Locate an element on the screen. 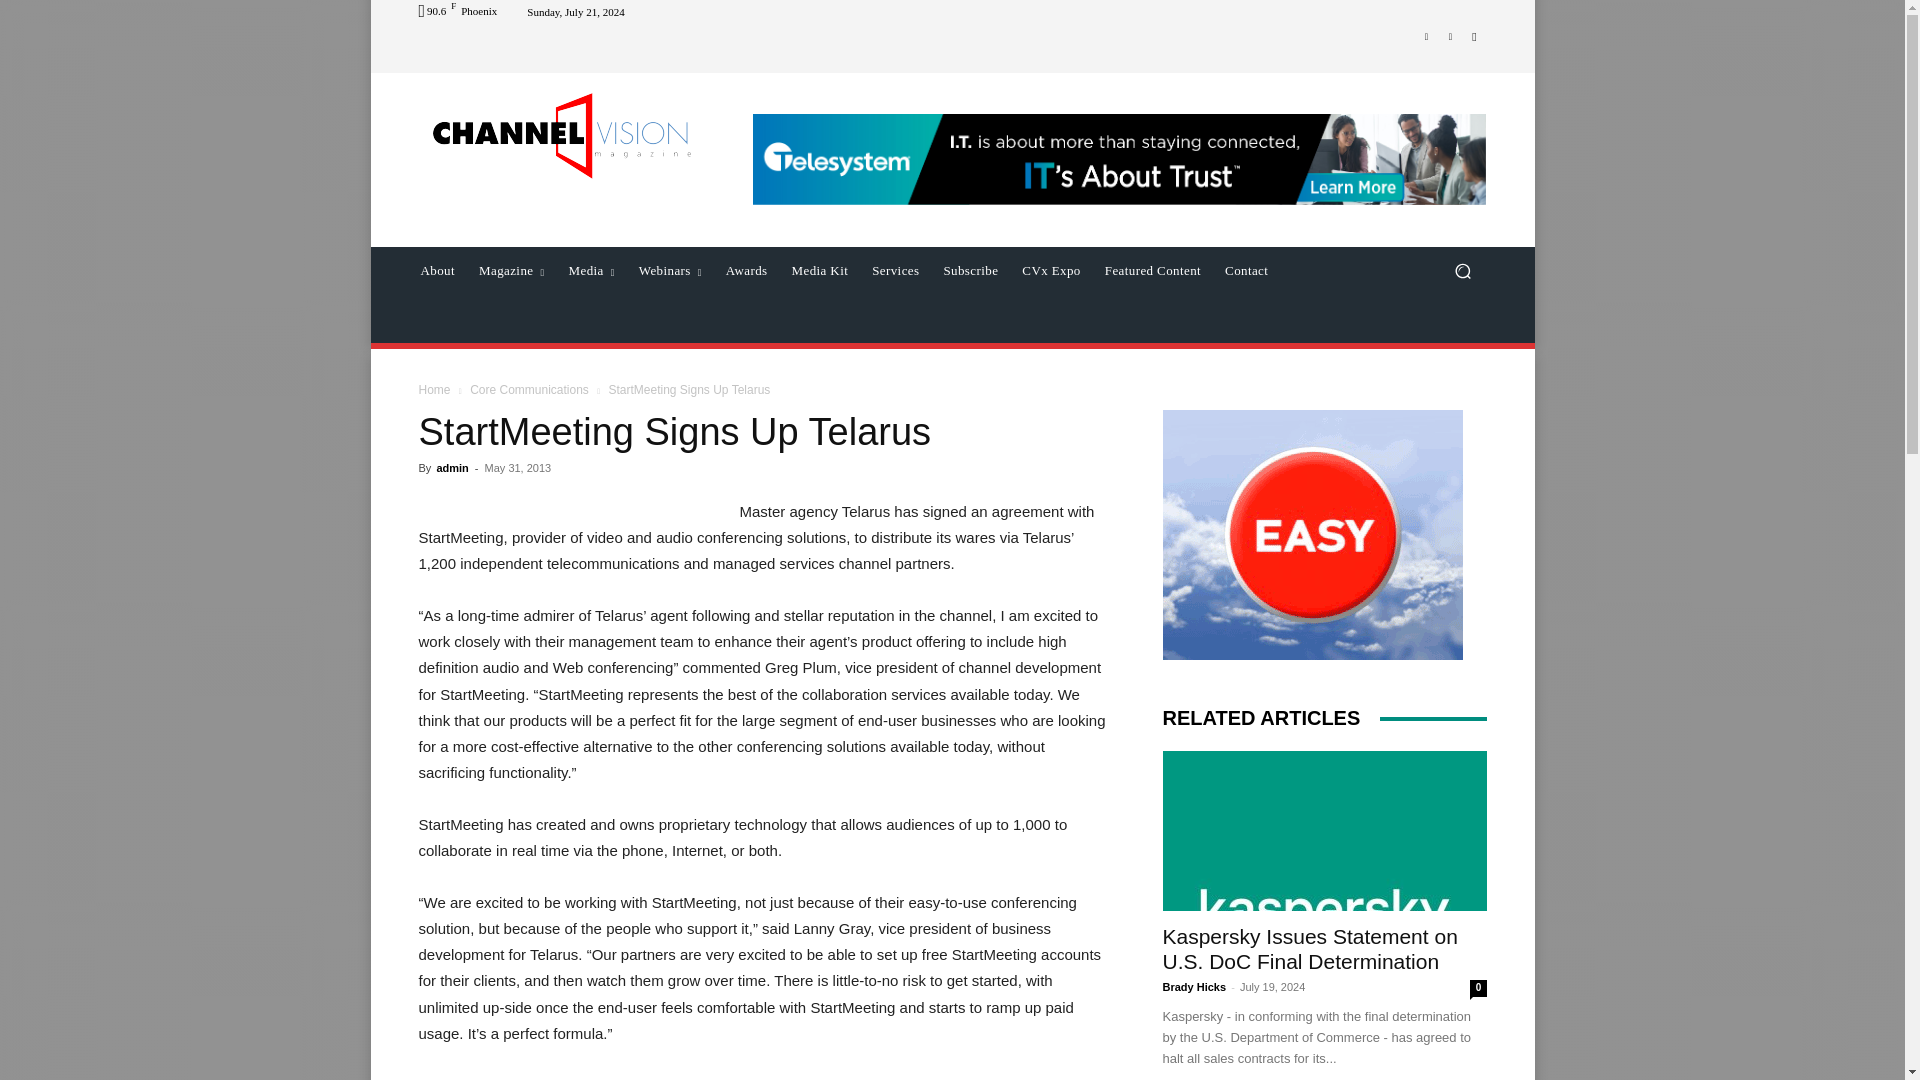 This screenshot has height=1080, width=1920. Kaspersky Issues Statement on U.S. DoC Final Determination is located at coordinates (1309, 948).